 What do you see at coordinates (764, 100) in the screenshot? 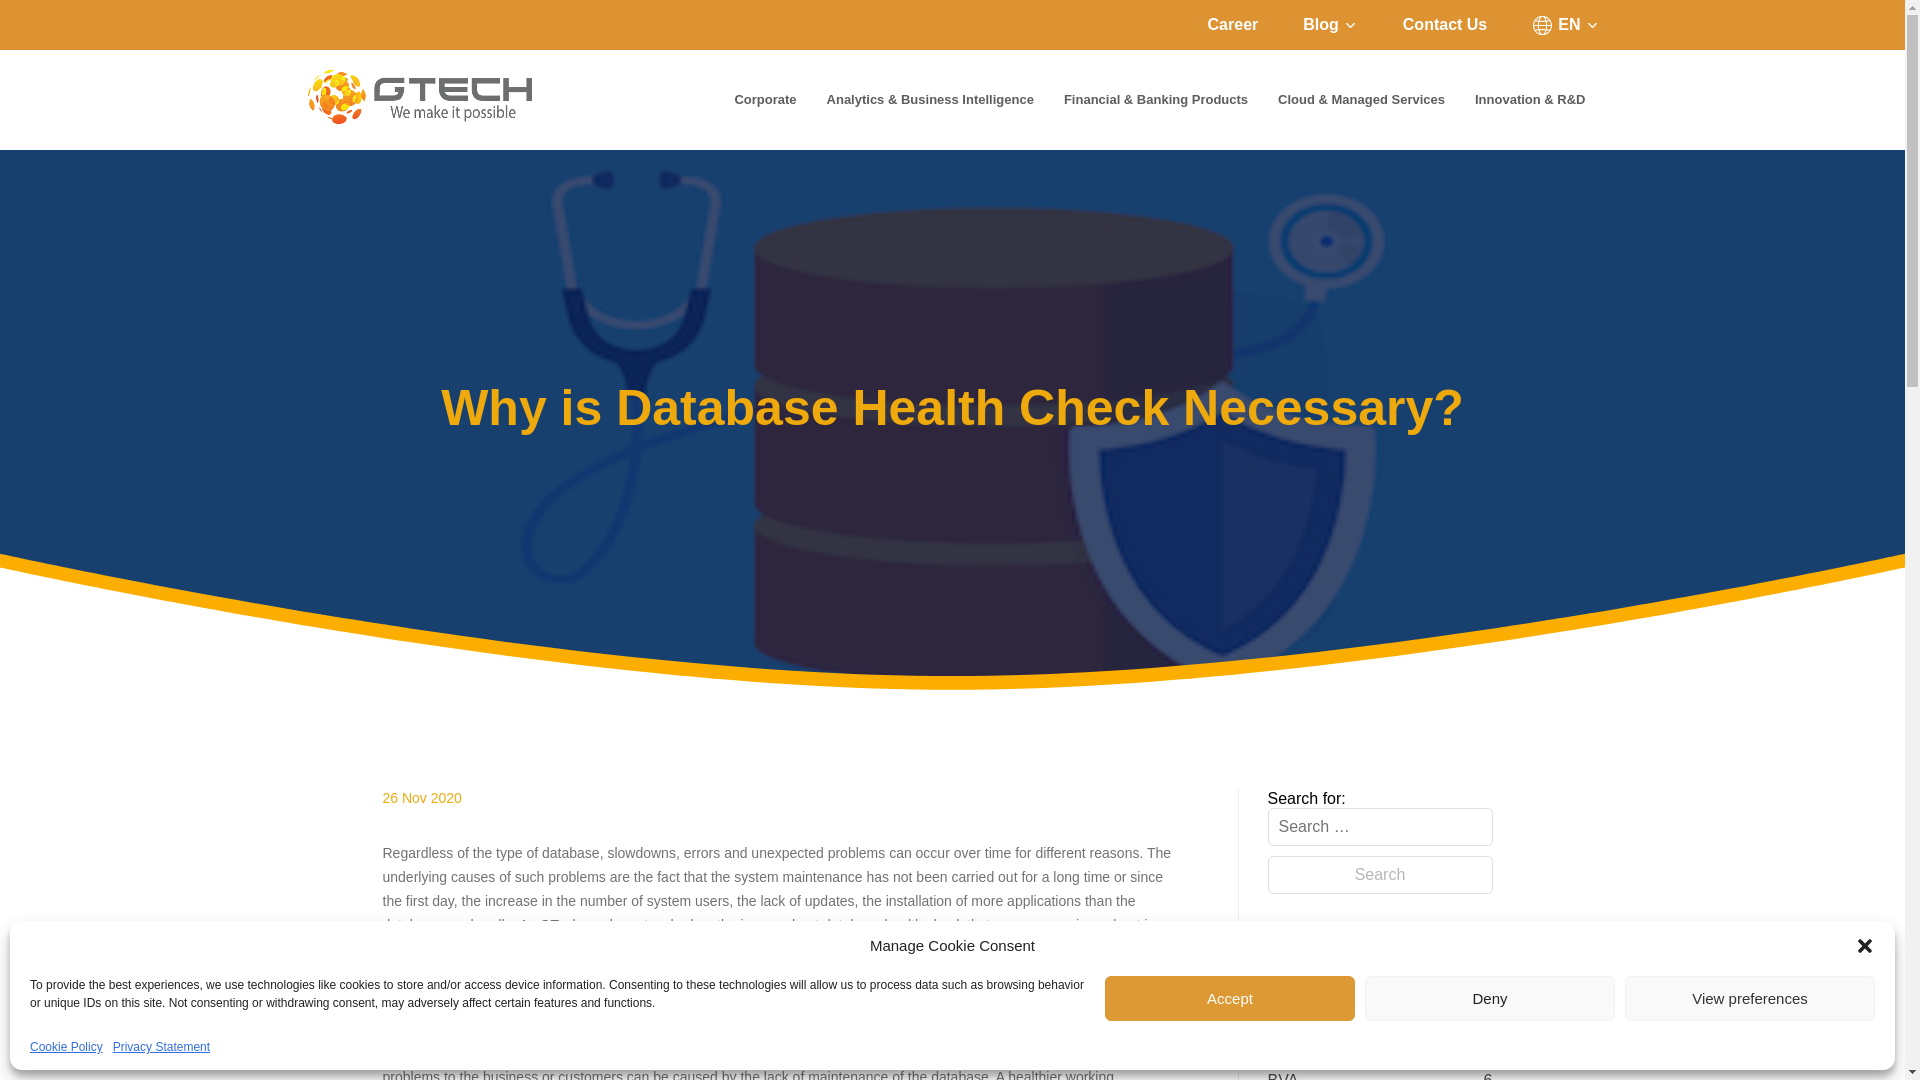
I see `Corporate` at bounding box center [764, 100].